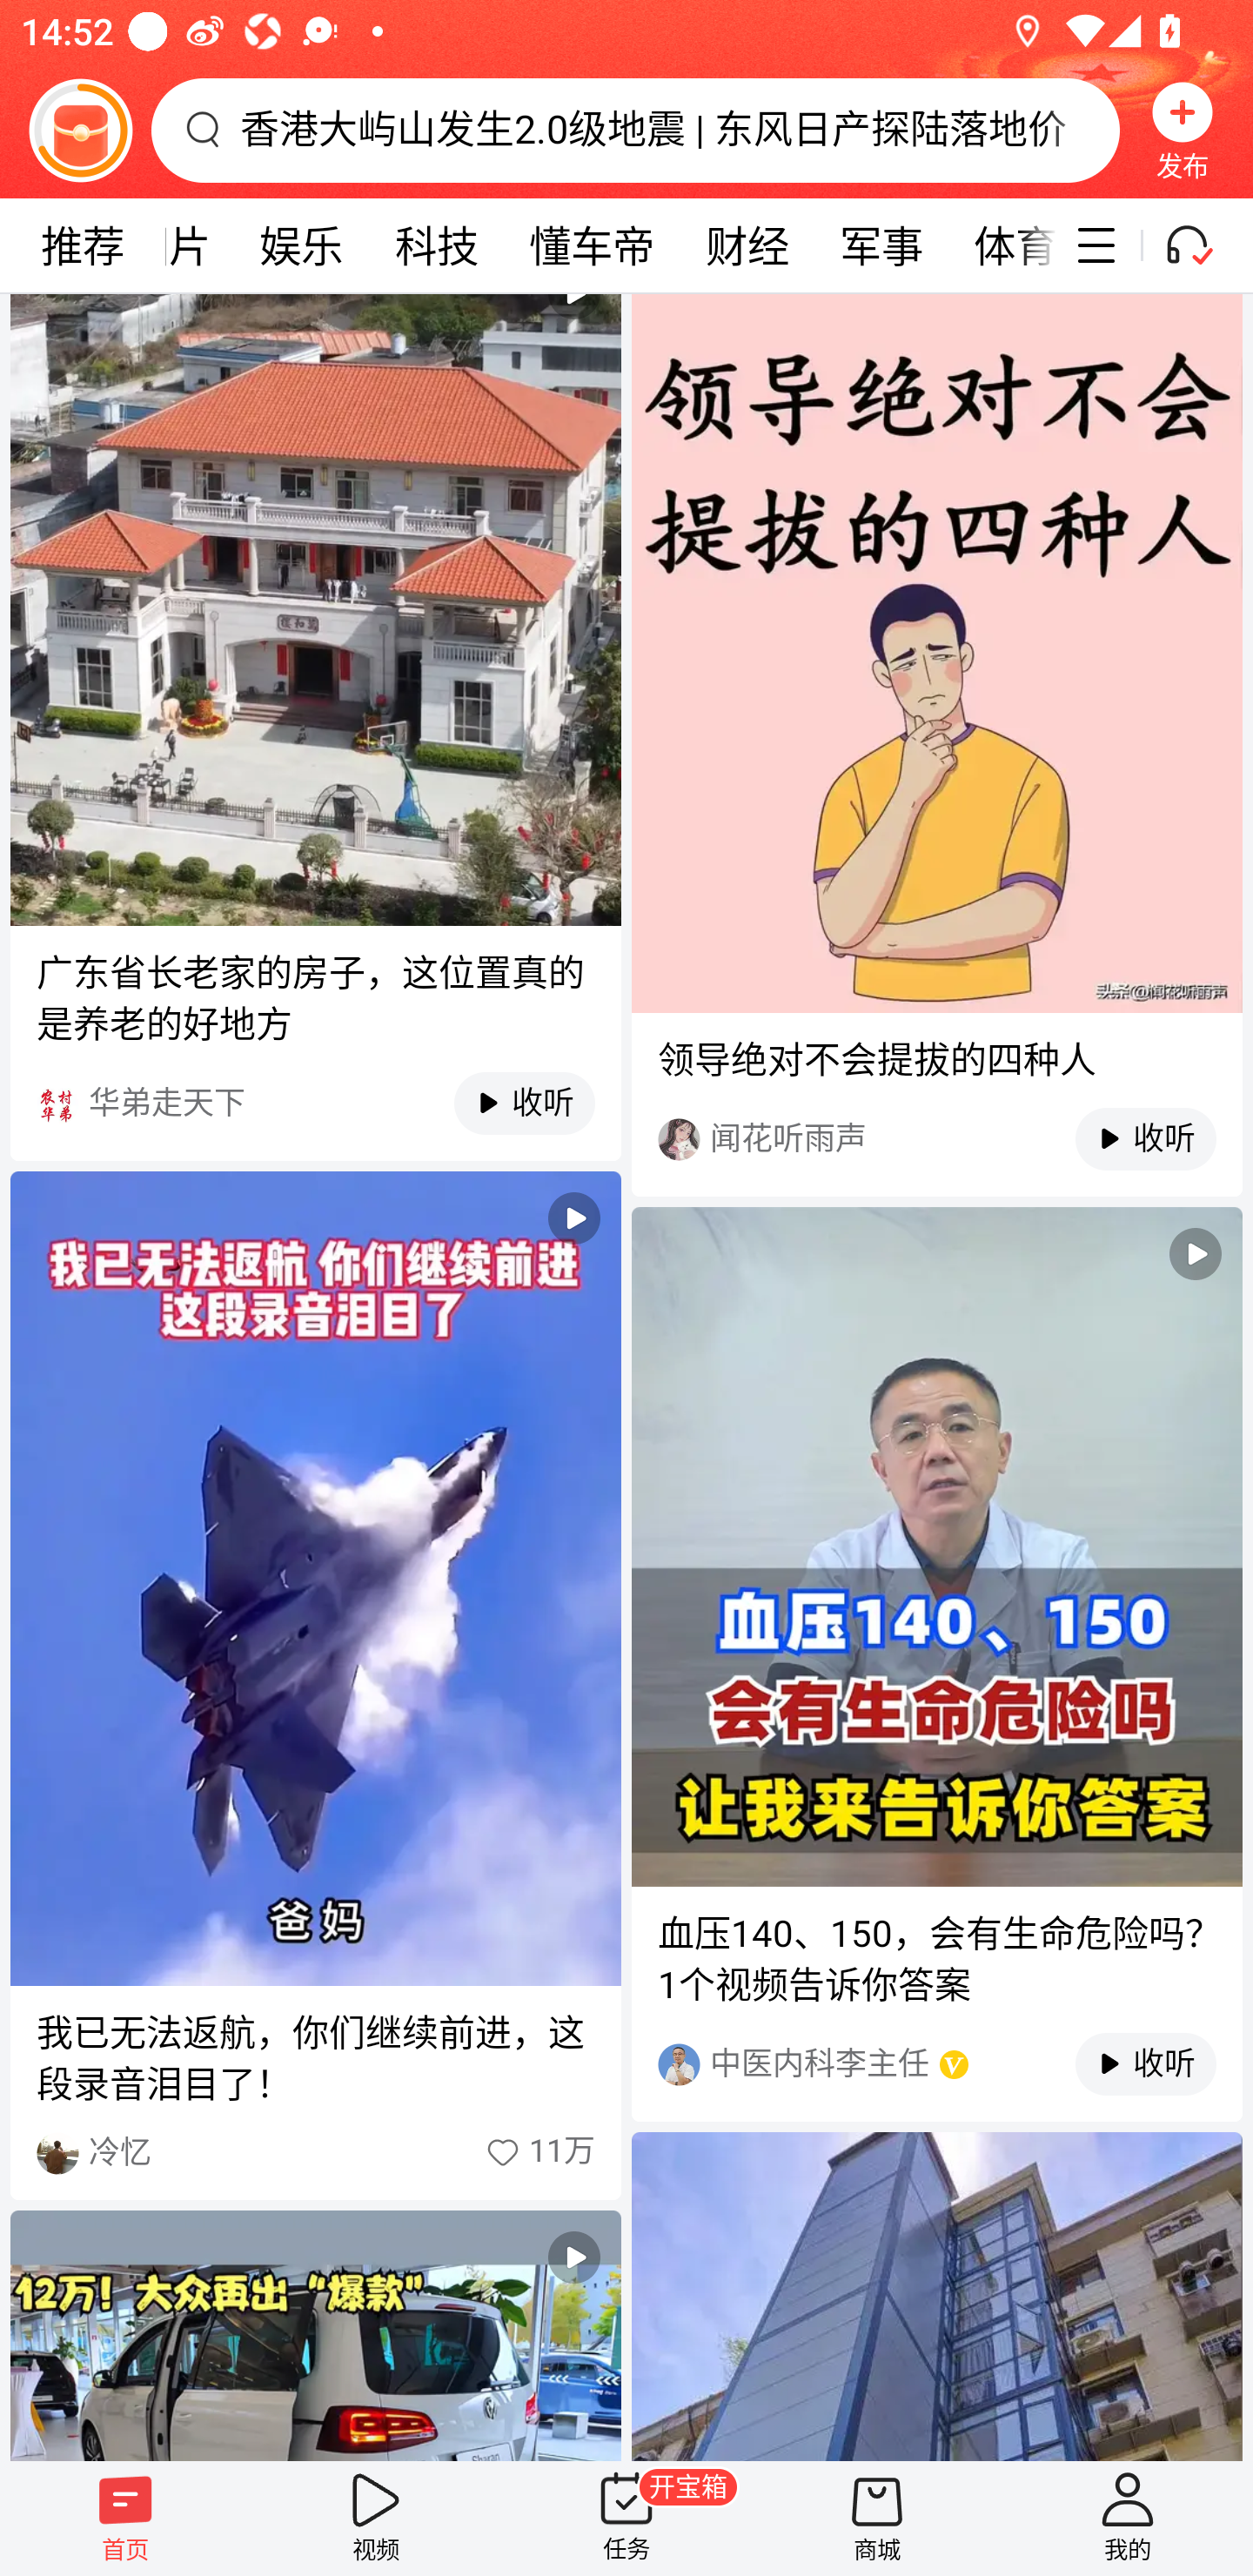 This screenshot has width=1253, height=2576. What do you see at coordinates (315, 728) in the screenshot?
I see `视频 广东省长老家的房子，这位置真的是养老的好地方  作者,华弟走天下,按钮 头像 华弟走天下 收听` at bounding box center [315, 728].